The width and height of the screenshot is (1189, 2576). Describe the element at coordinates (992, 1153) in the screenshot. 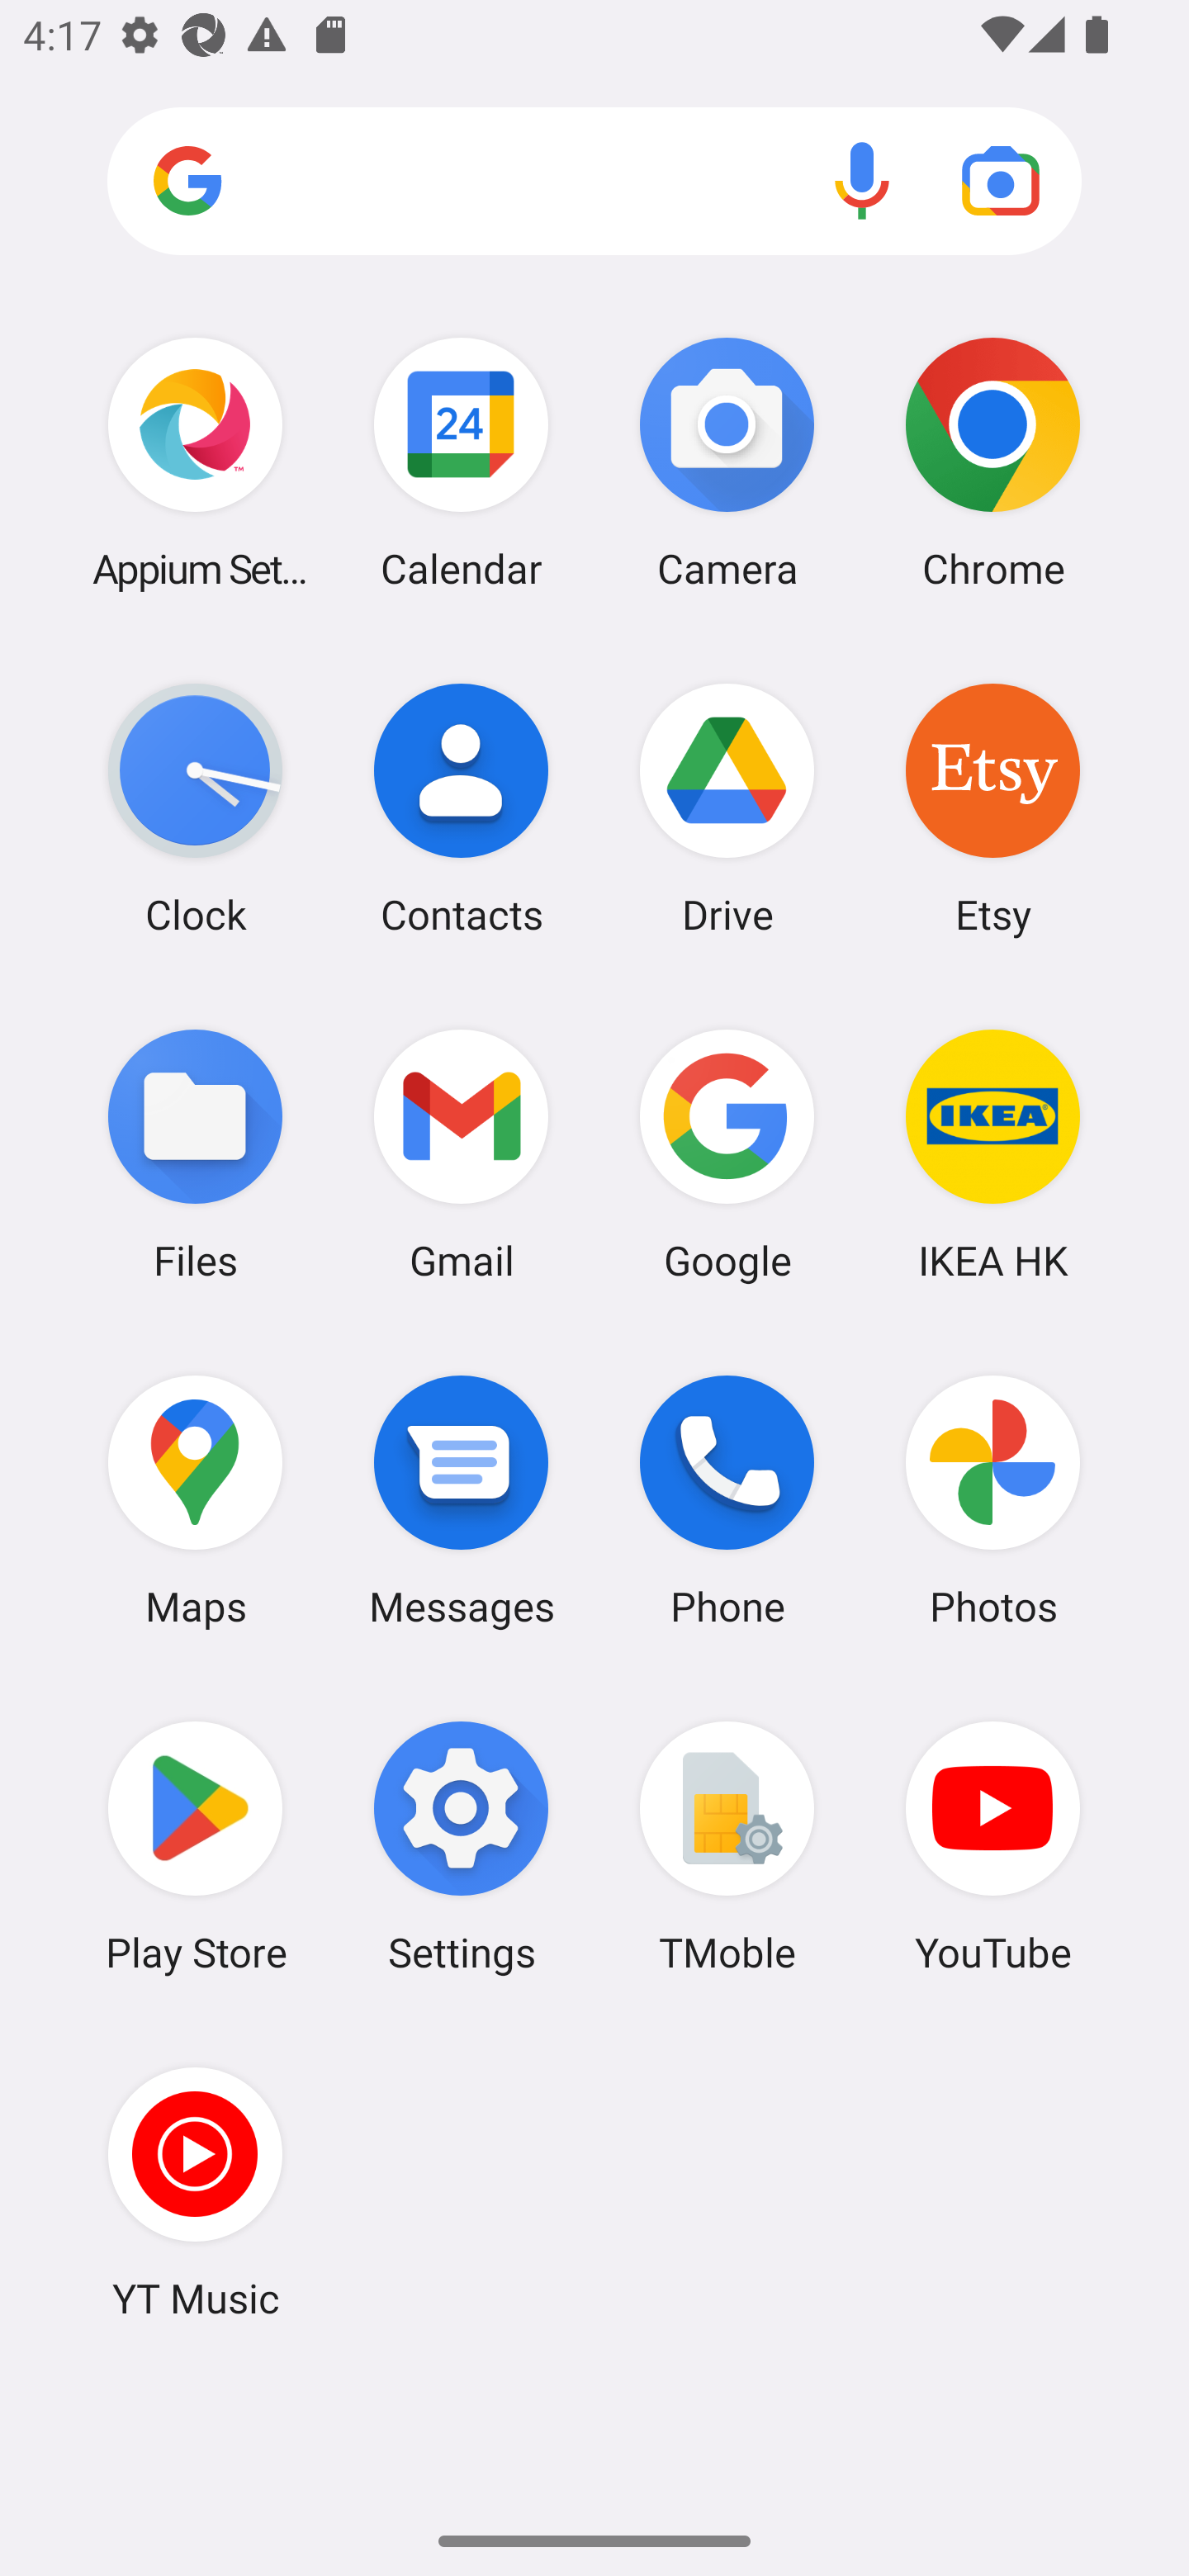

I see `IKEA HK` at that location.